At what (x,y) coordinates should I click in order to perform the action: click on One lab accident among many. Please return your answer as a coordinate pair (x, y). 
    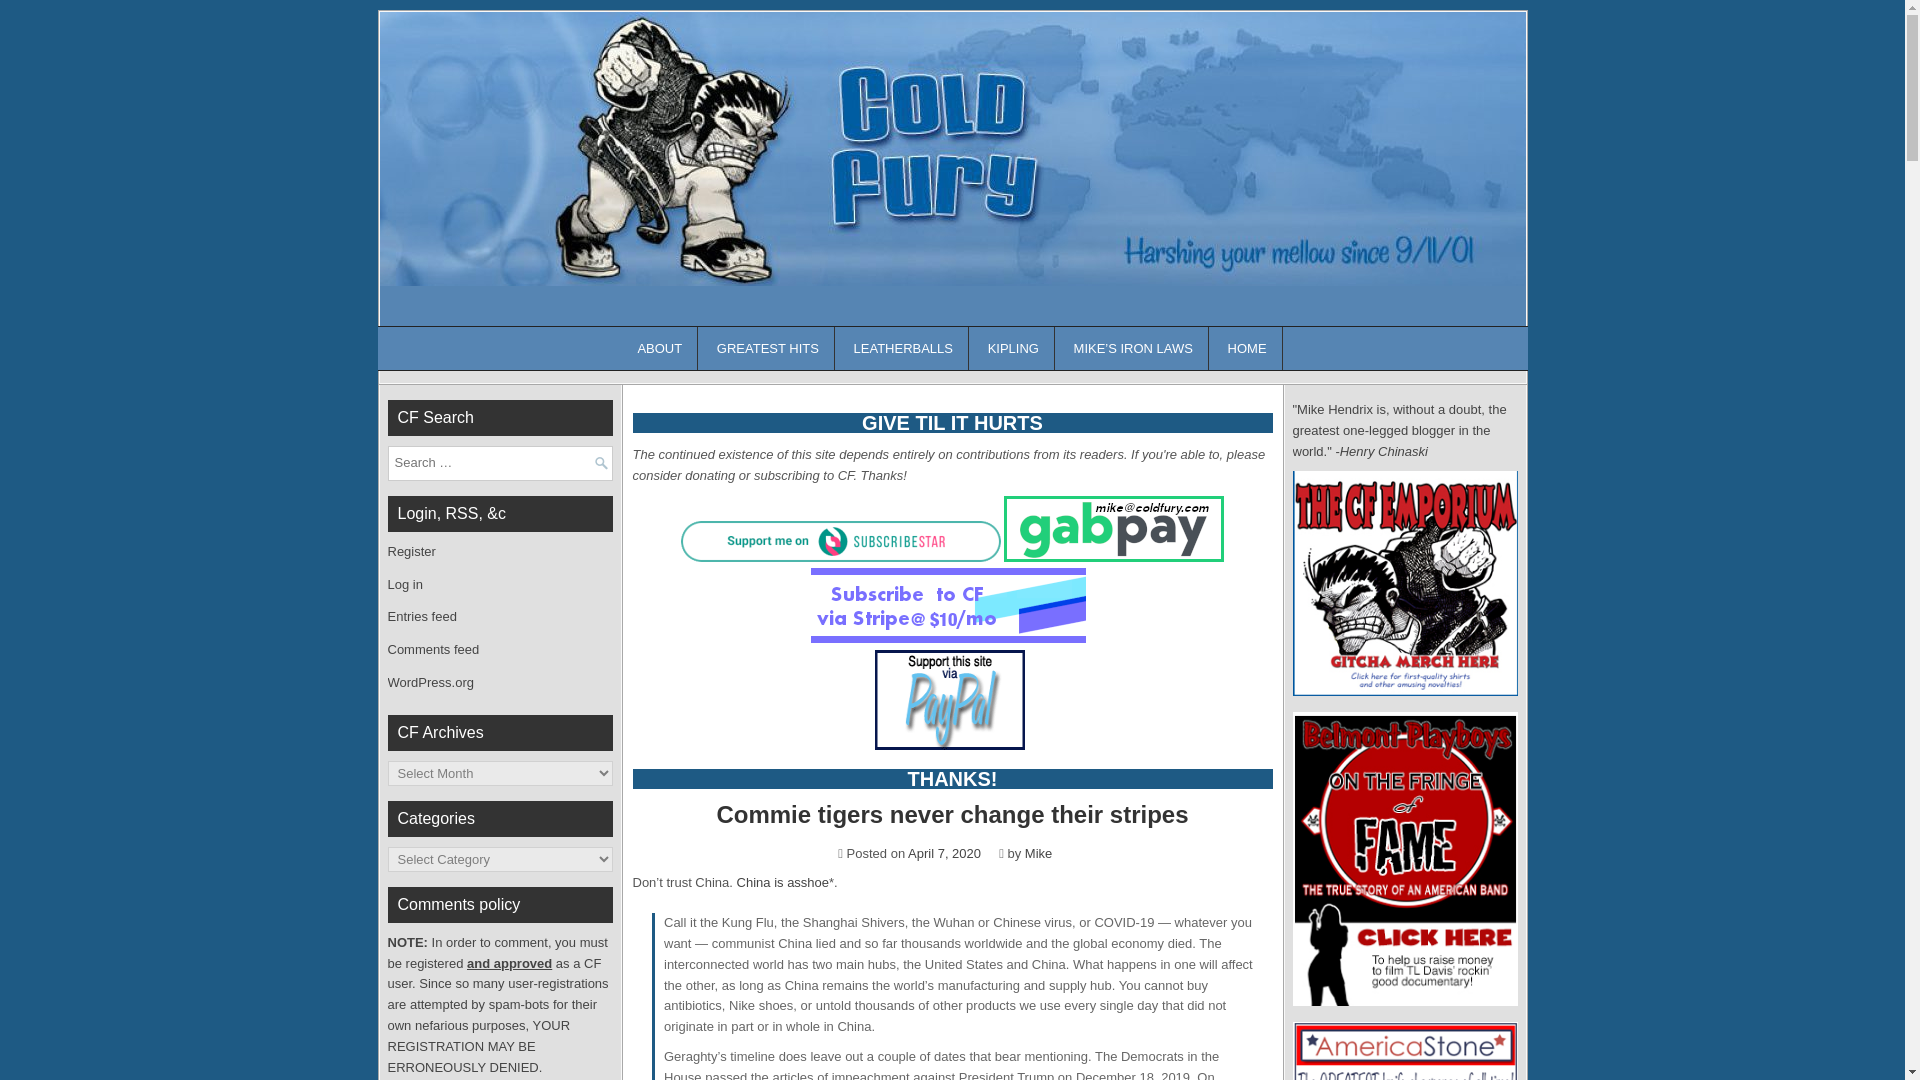
    Looking at the image, I should click on (783, 882).